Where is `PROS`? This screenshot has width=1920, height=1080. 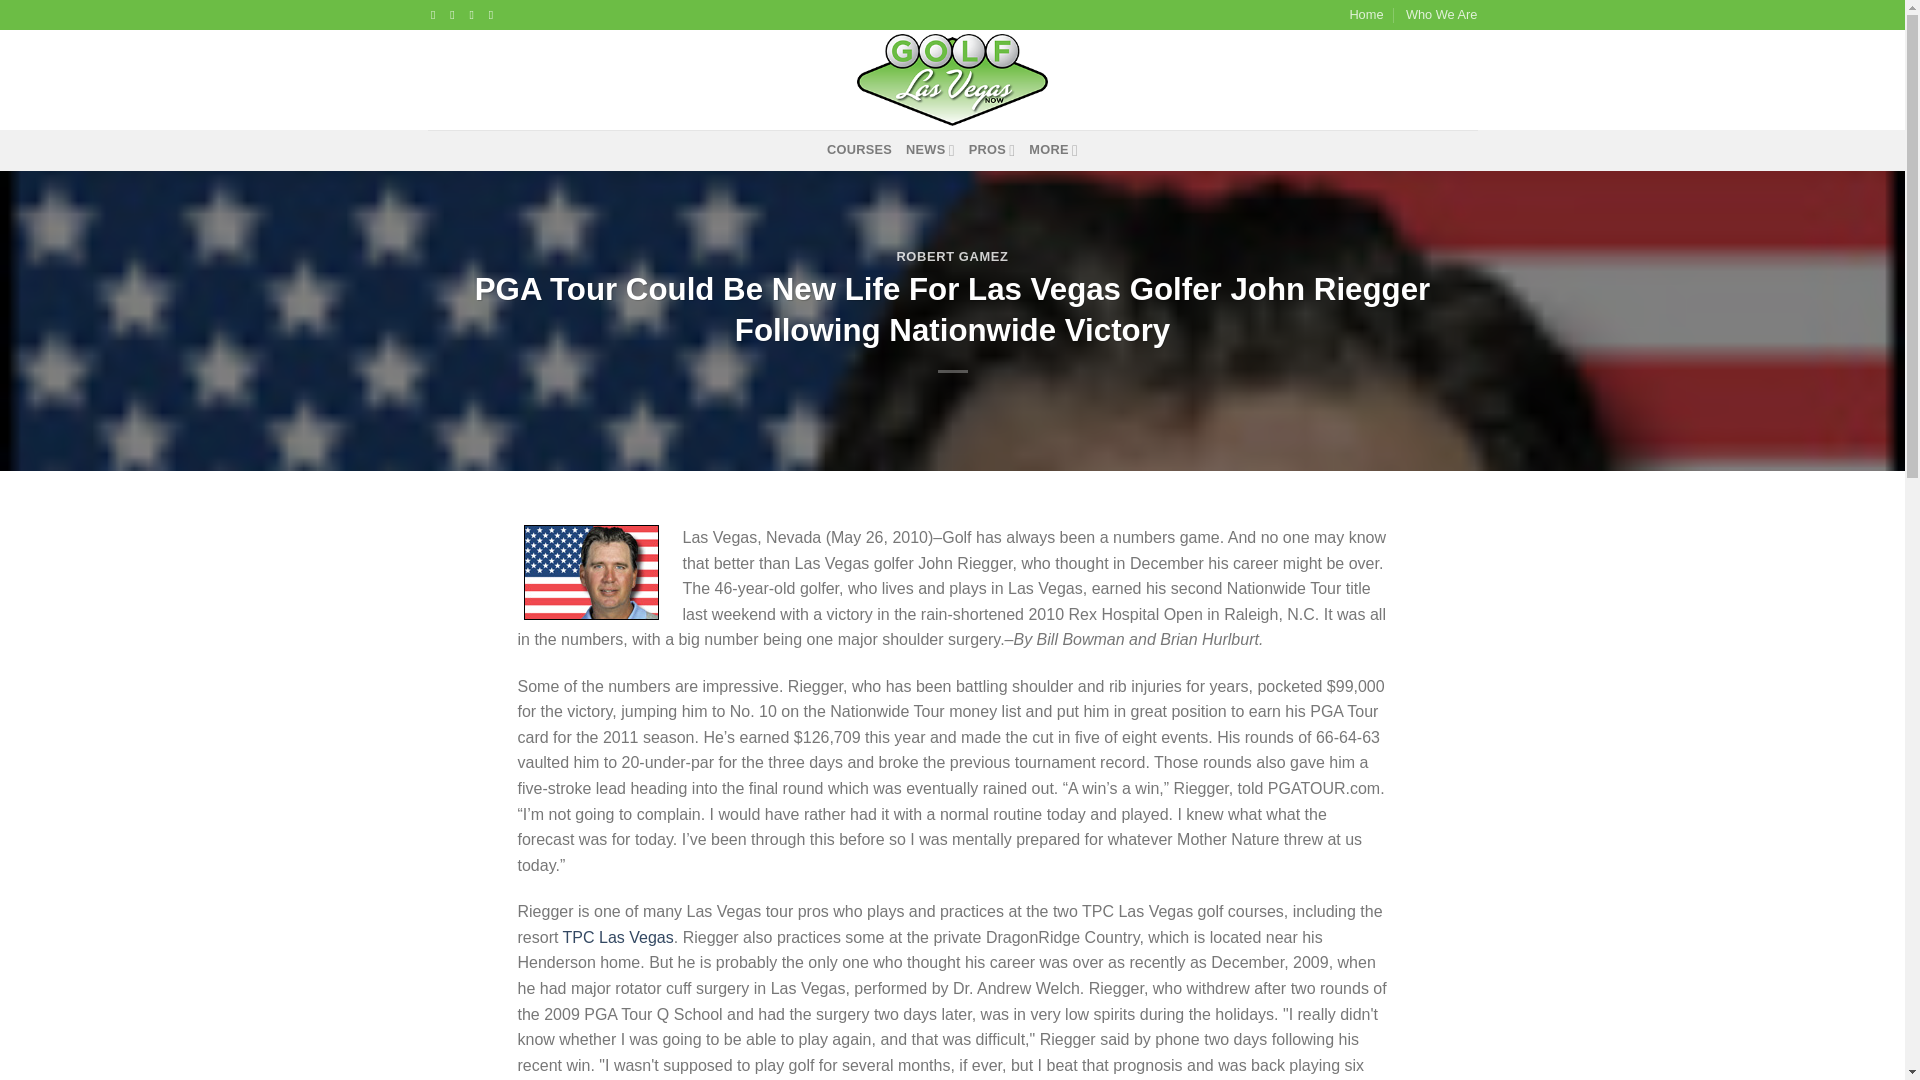 PROS is located at coordinates (992, 149).